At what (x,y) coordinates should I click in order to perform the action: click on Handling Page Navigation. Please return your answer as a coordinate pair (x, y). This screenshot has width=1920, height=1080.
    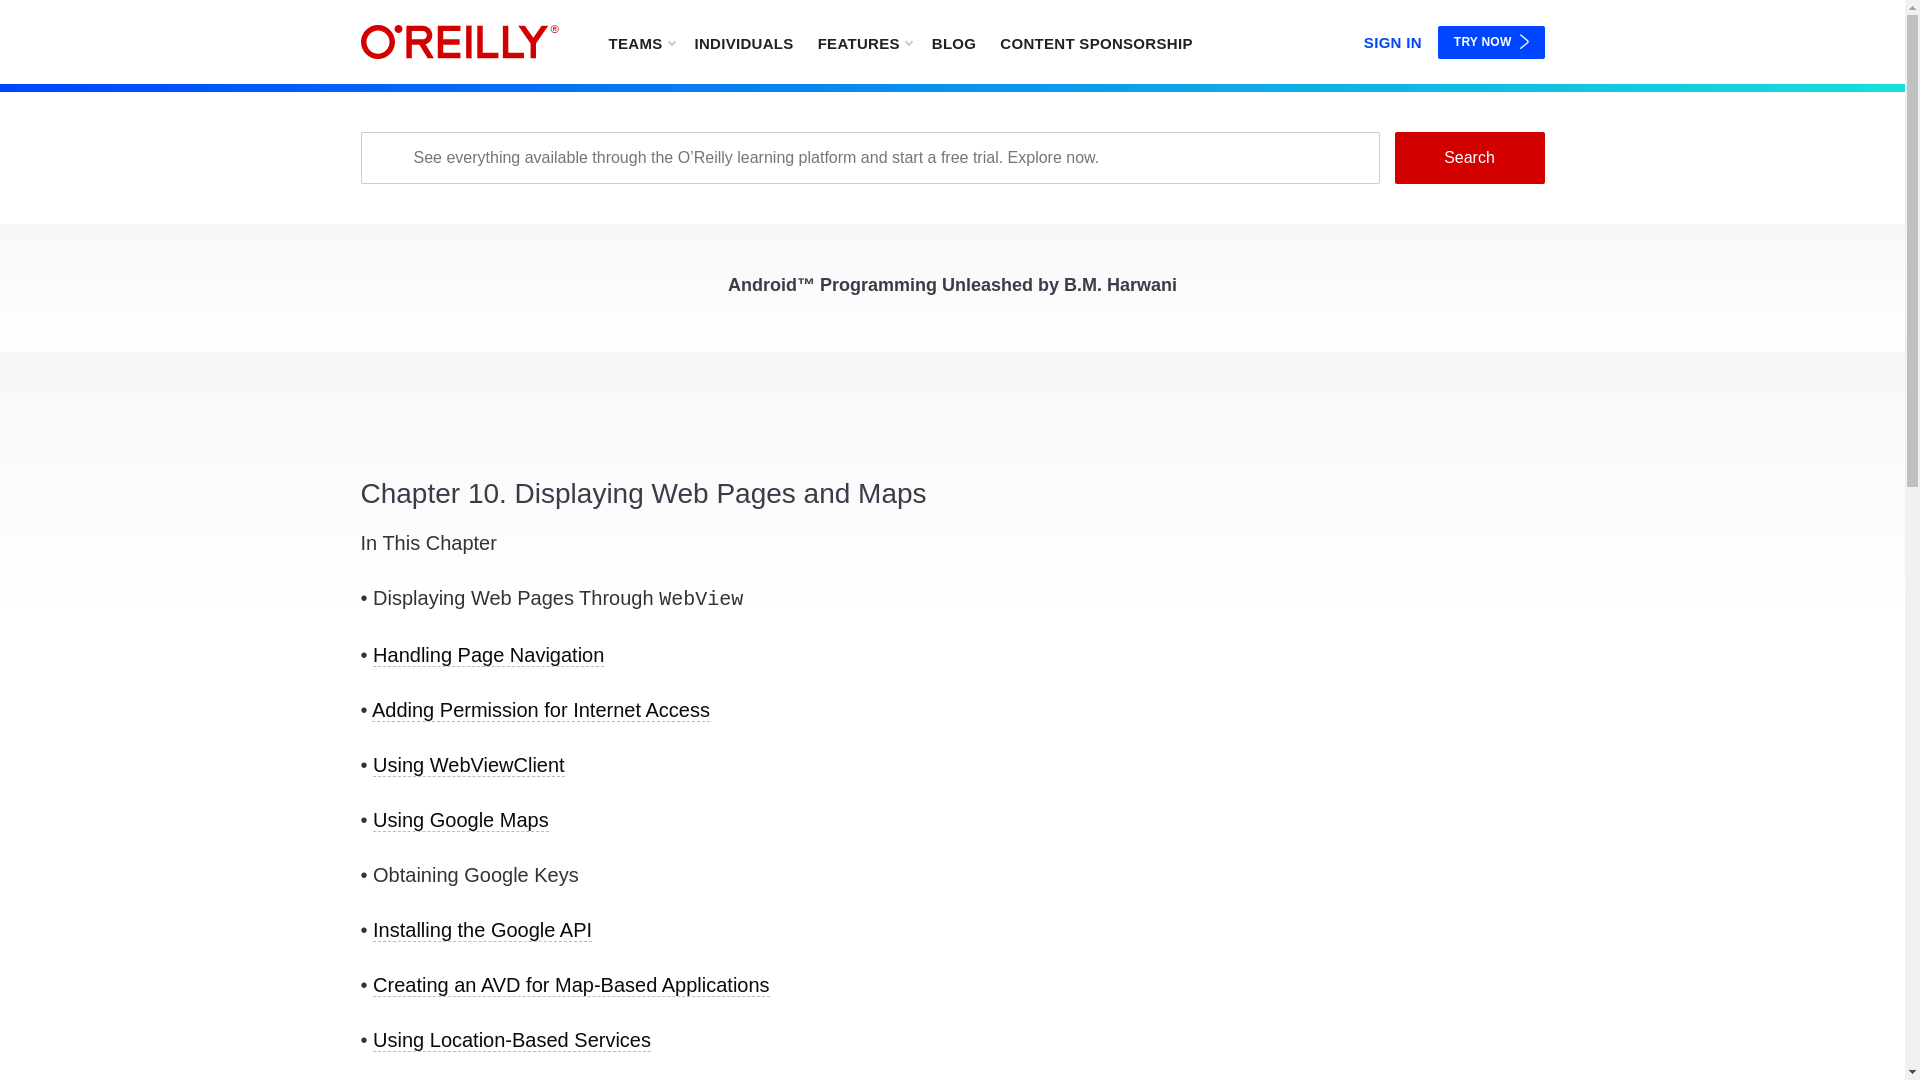
    Looking at the image, I should click on (488, 655).